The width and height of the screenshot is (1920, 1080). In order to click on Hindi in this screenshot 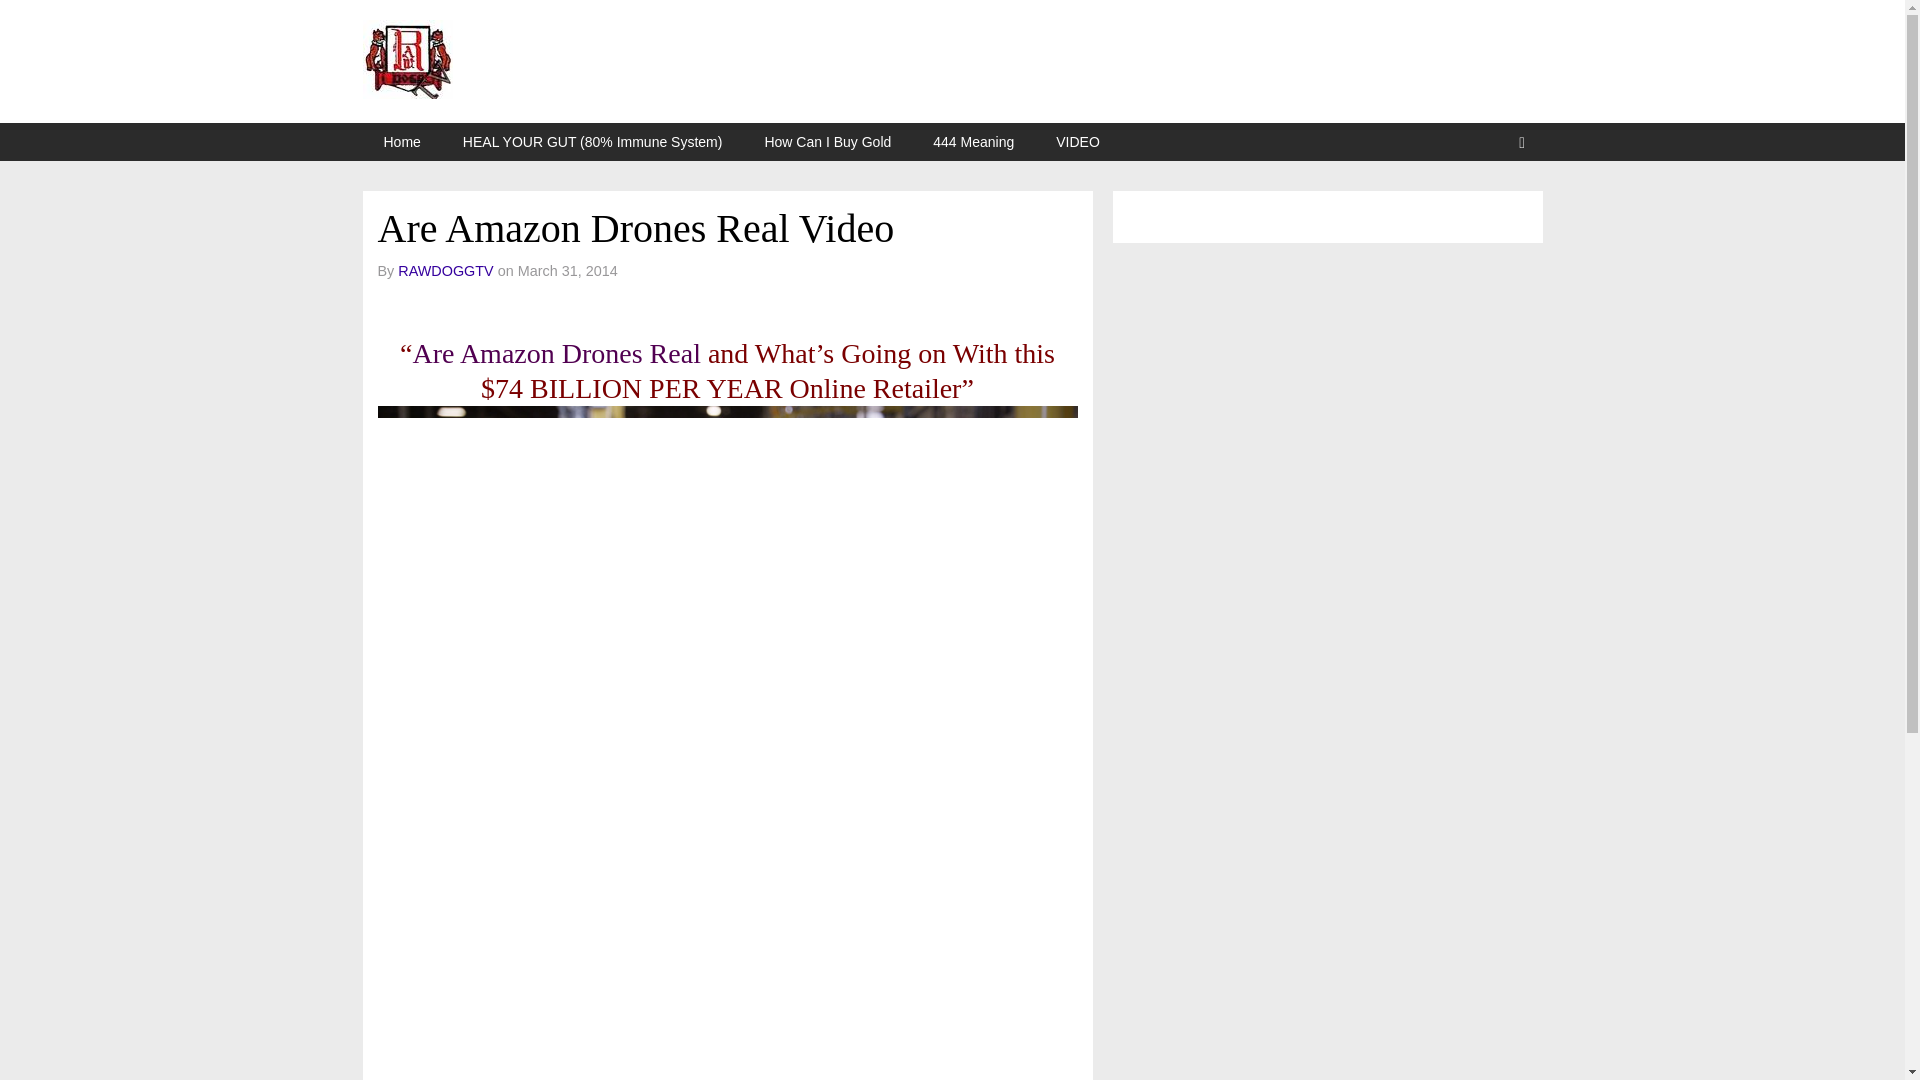, I will do `click(1331, 214)`.